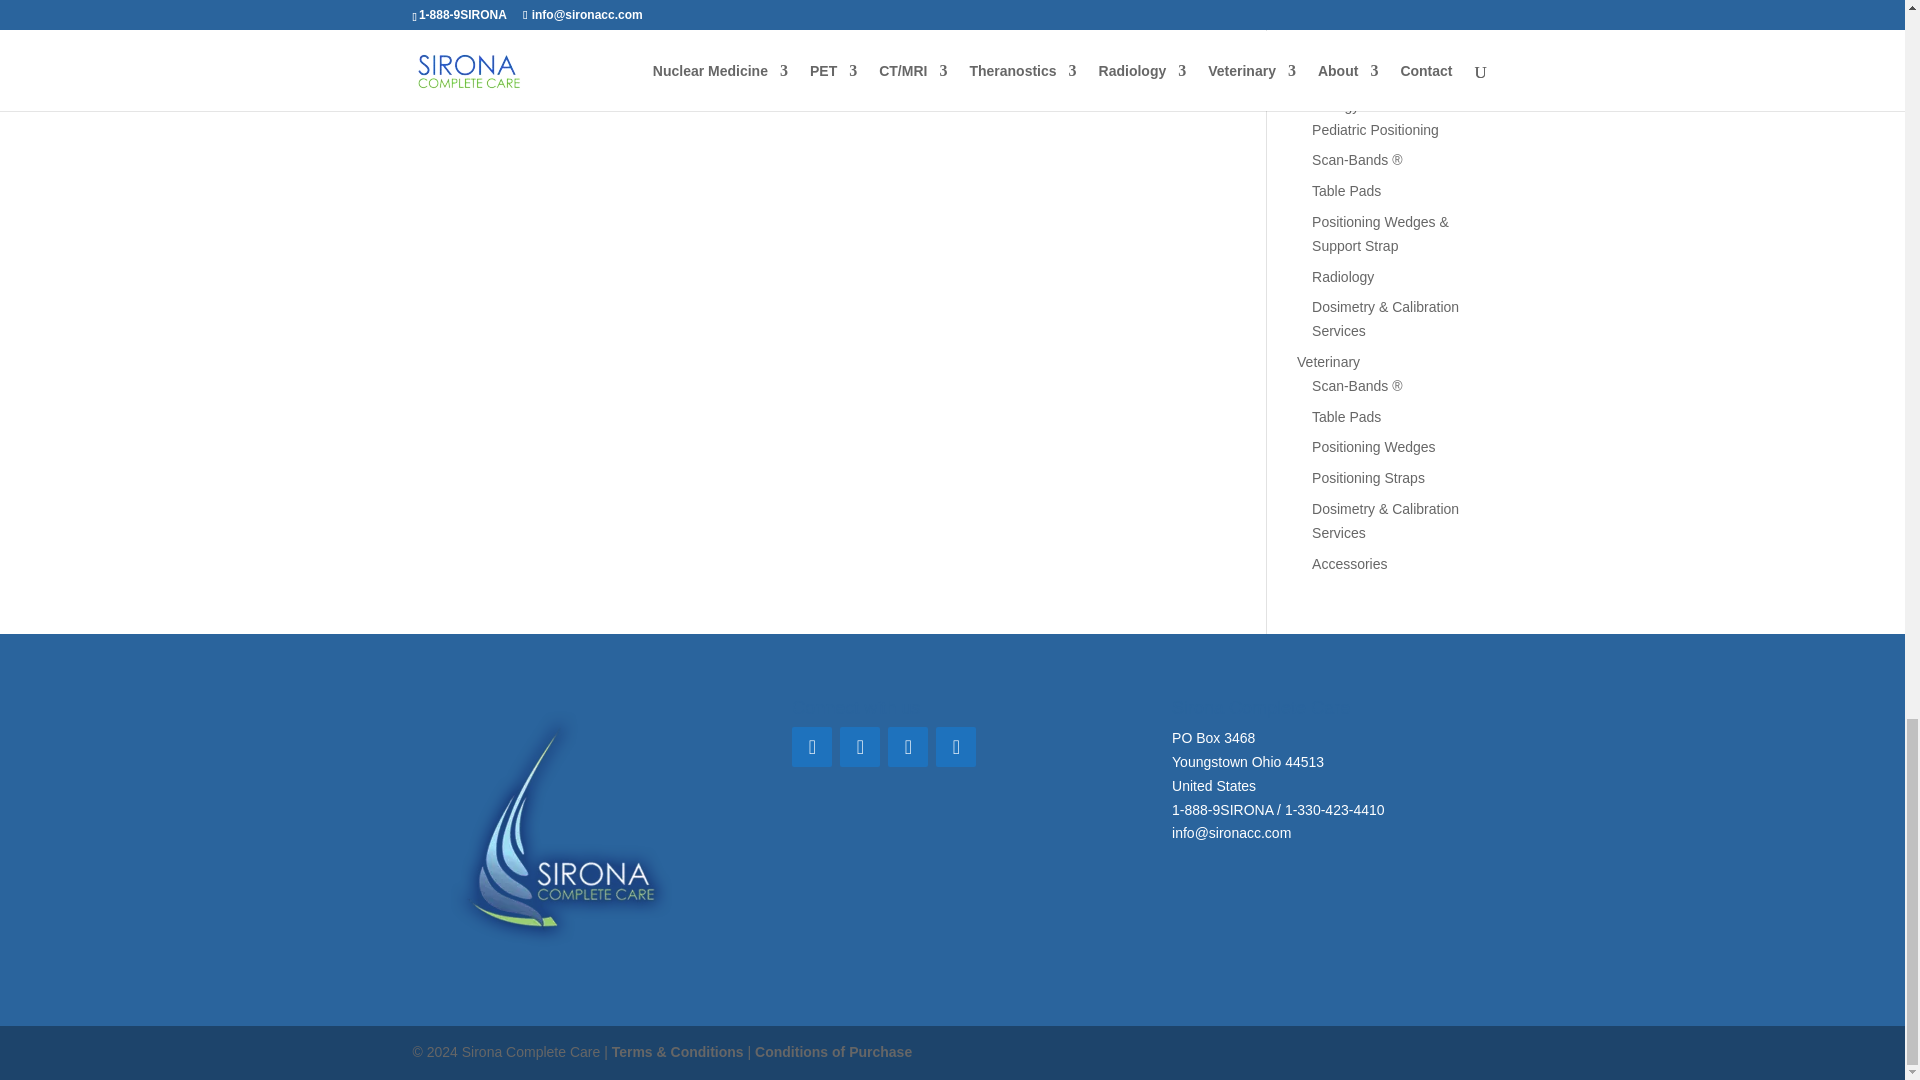 The height and width of the screenshot is (1080, 1920). I want to click on LinkedIn, so click(907, 746).